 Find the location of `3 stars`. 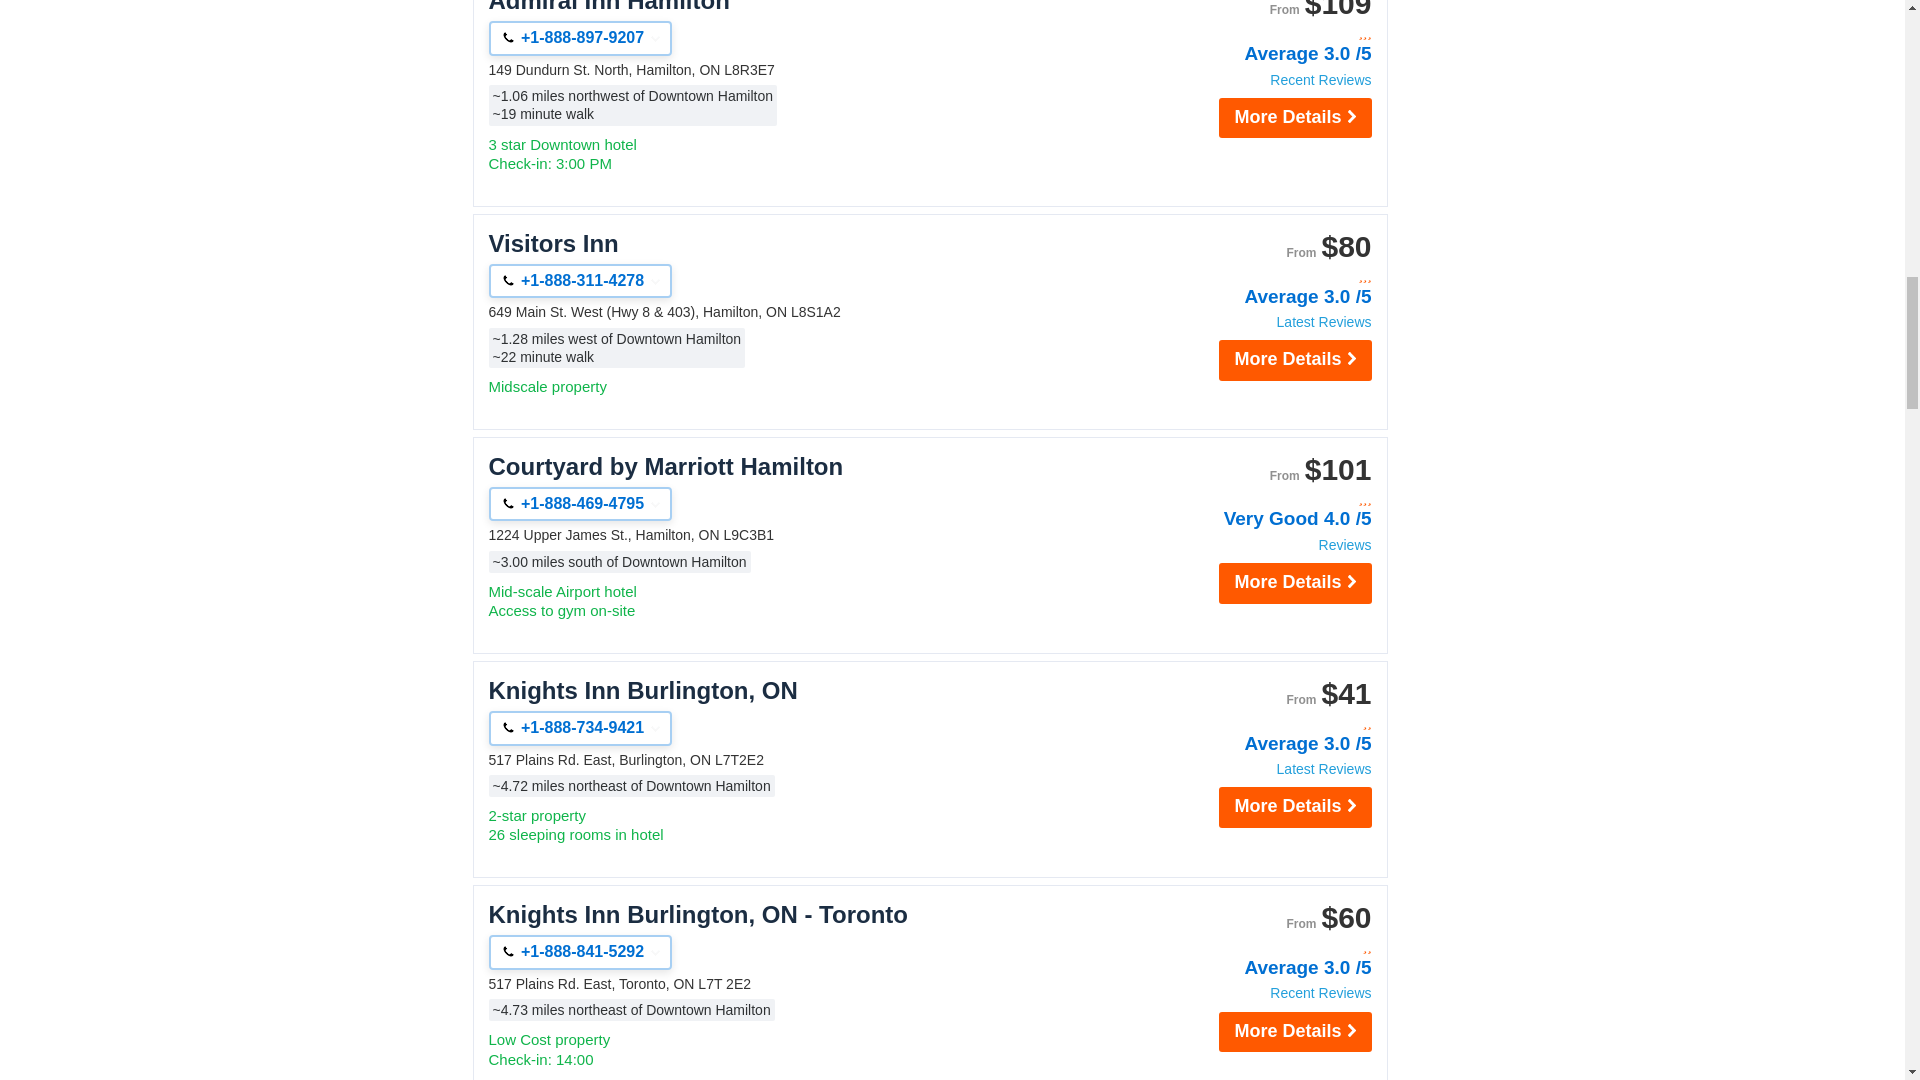

3 stars is located at coordinates (1264, 499).